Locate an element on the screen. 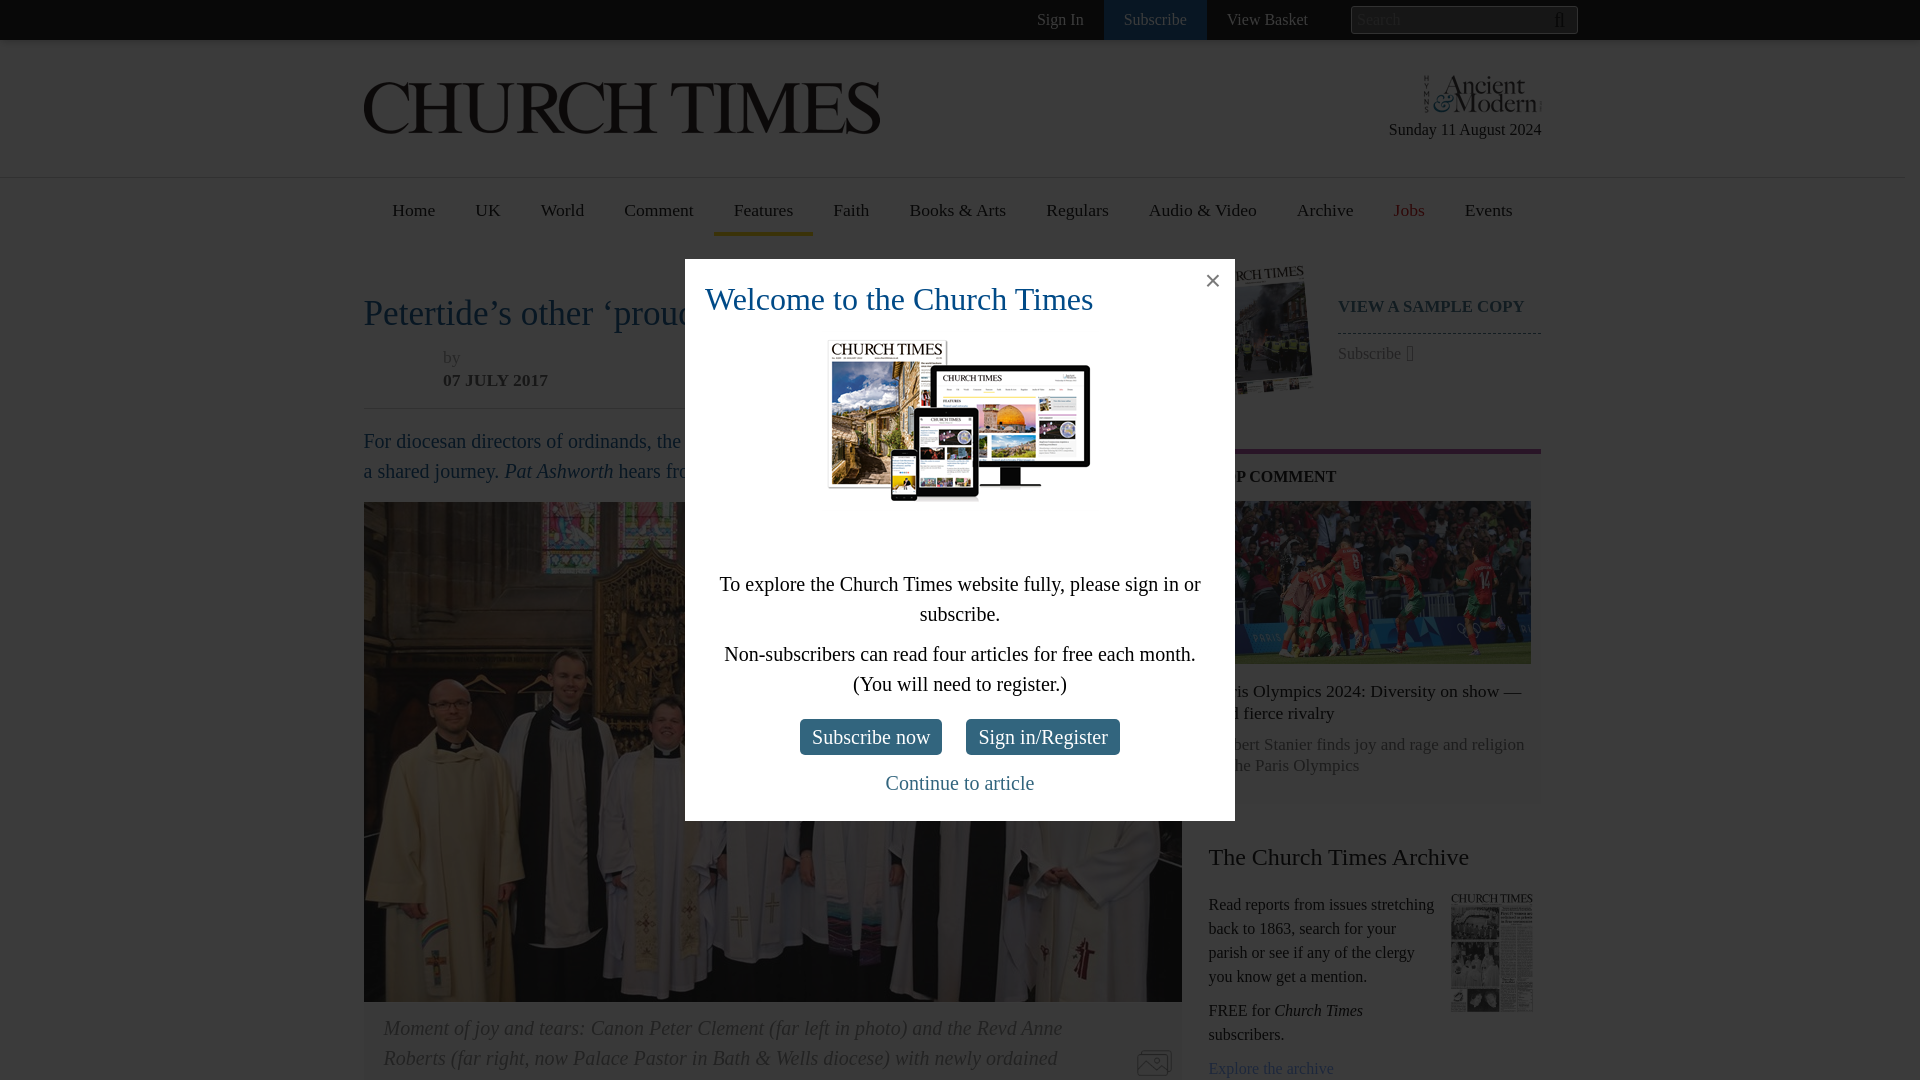 This screenshot has width=1920, height=1080. Subscribe is located at coordinates (1156, 20).